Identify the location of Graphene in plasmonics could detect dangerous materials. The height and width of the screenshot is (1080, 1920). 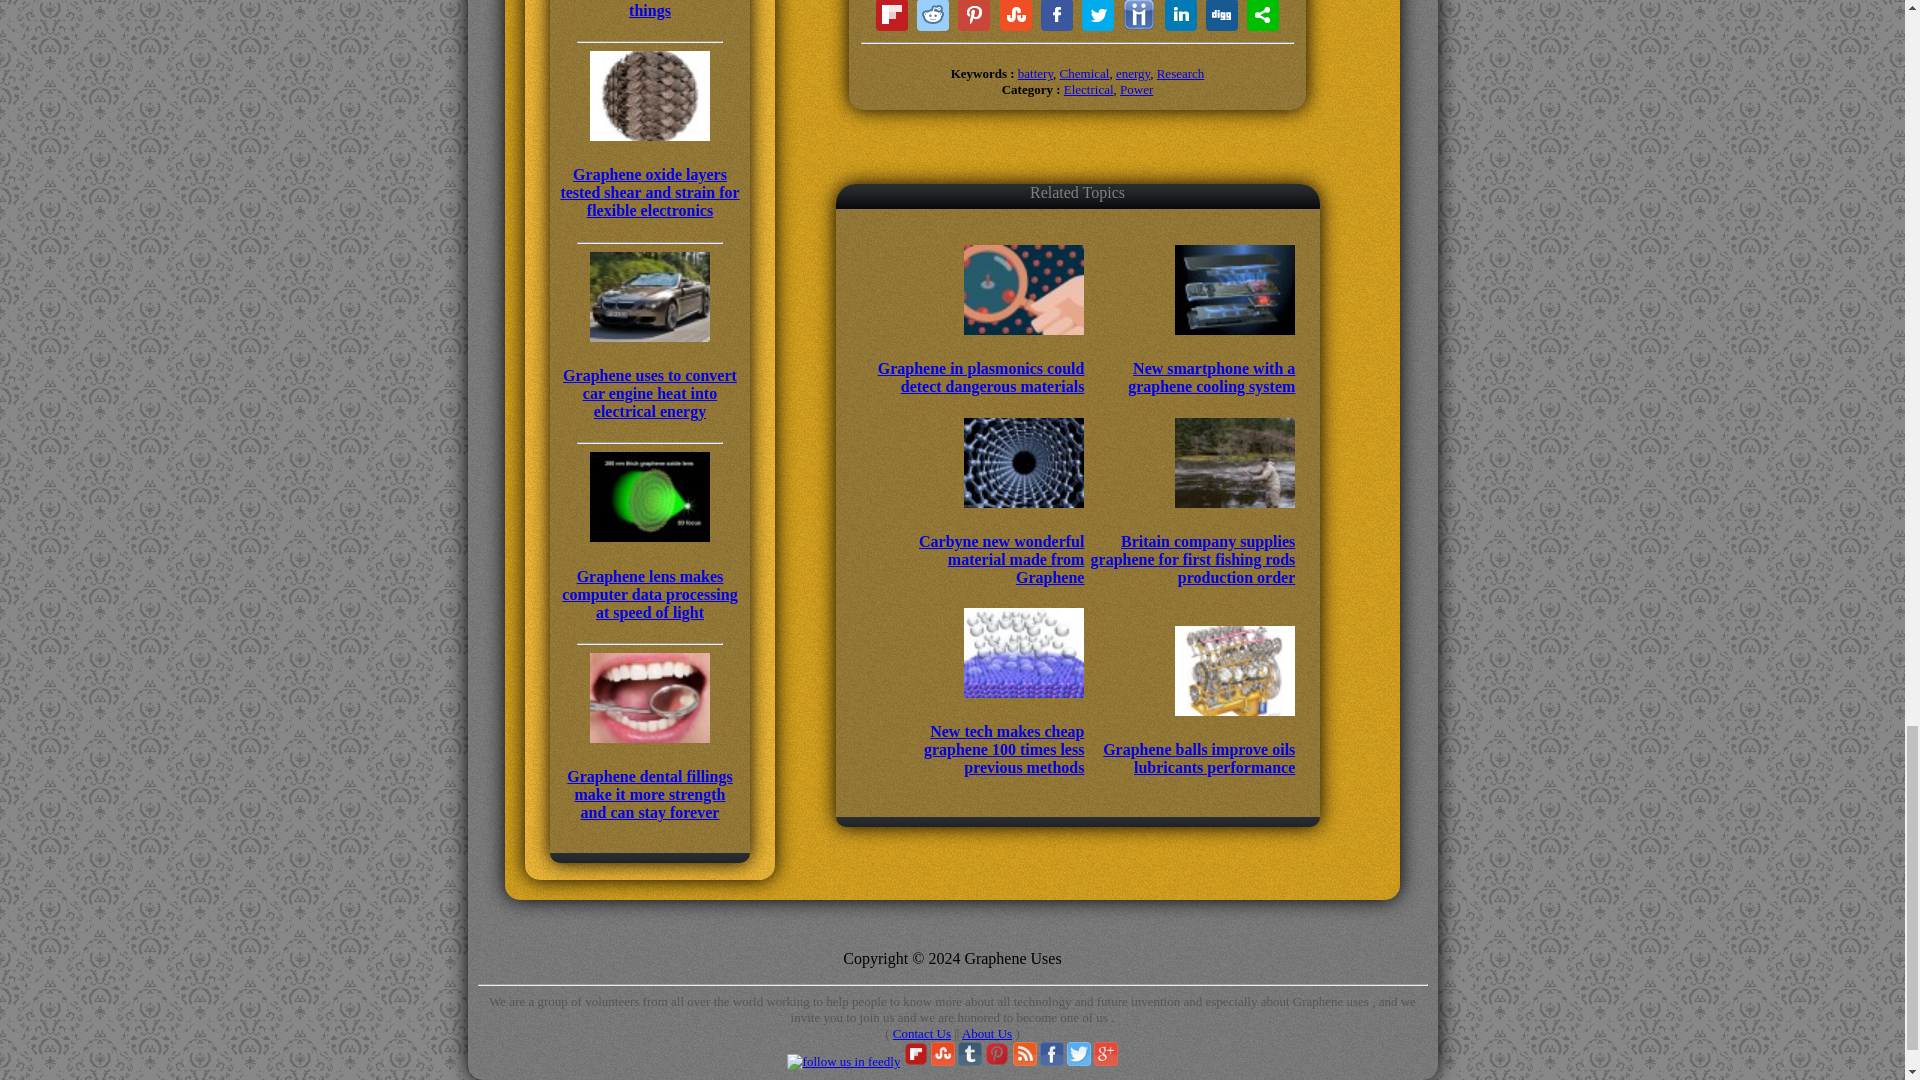
(980, 358).